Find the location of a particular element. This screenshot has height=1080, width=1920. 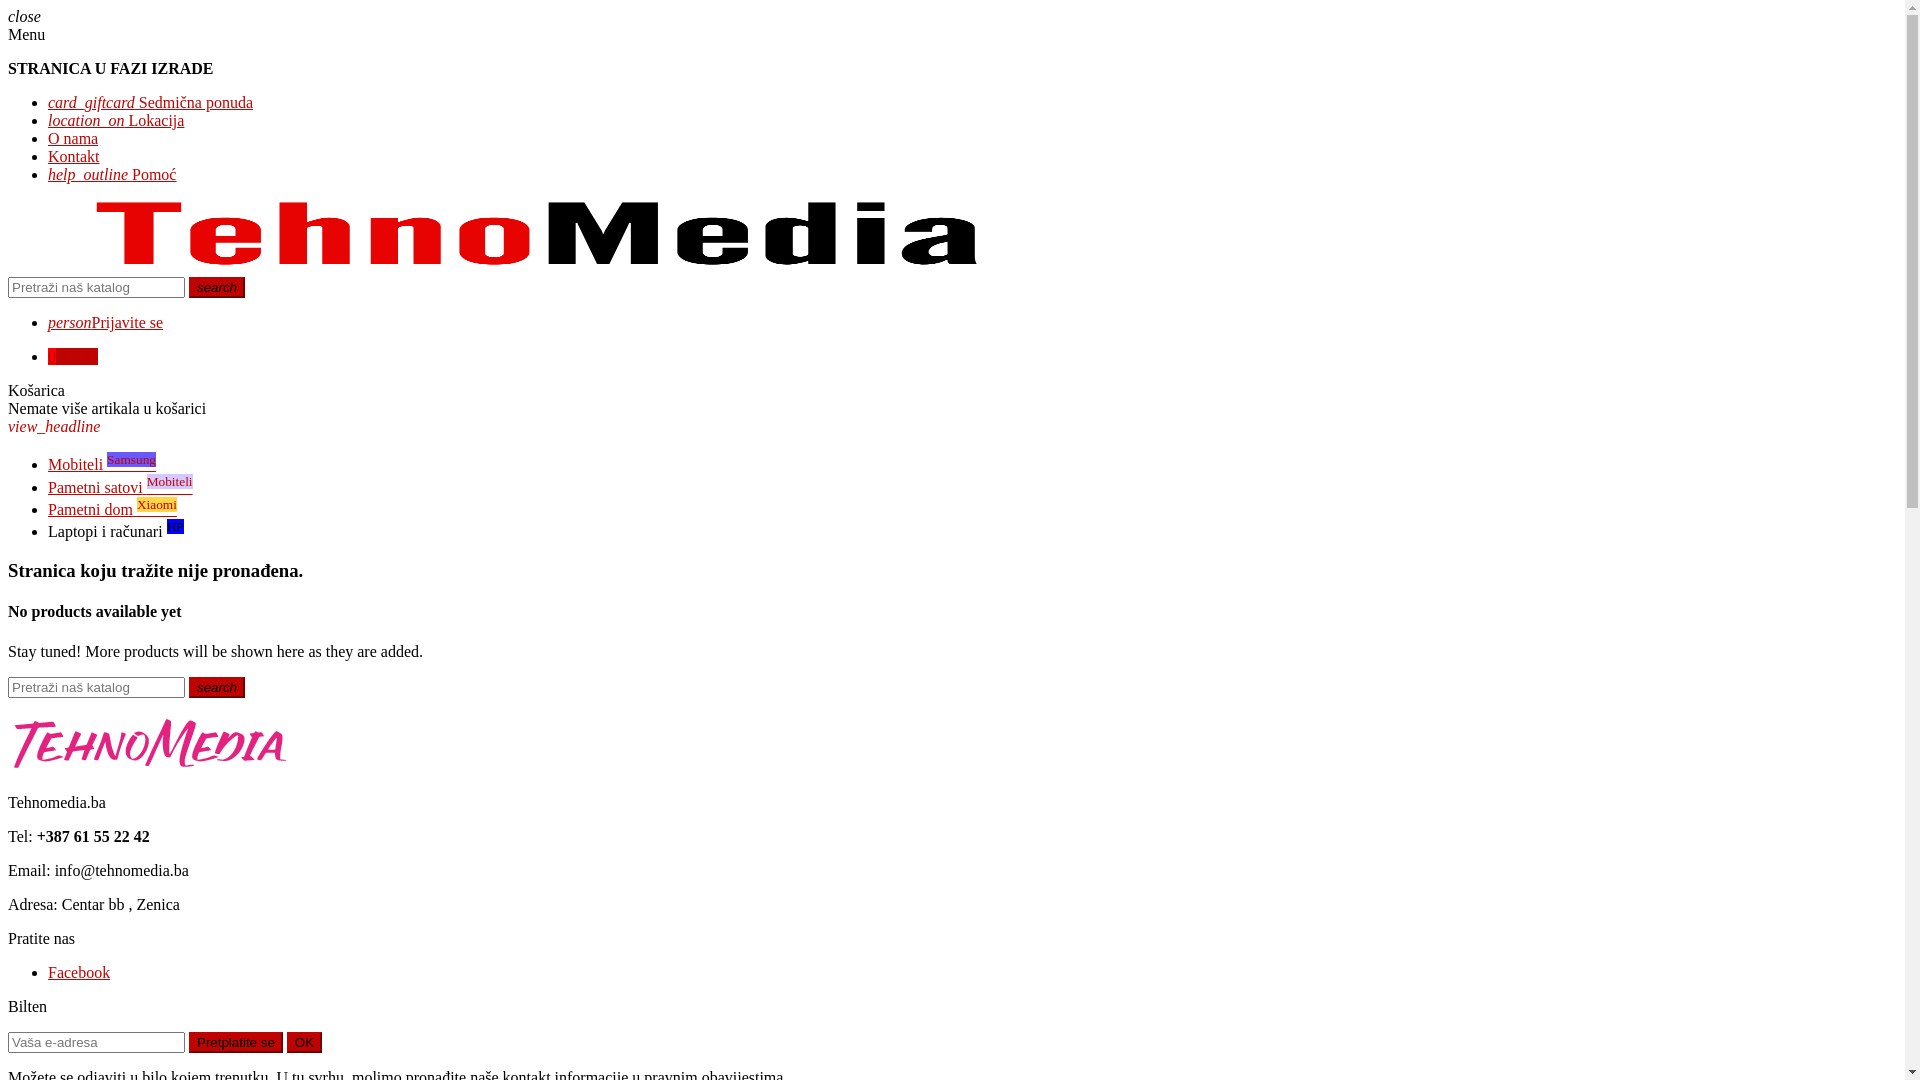

Pametni satovi Mobiteli is located at coordinates (120, 488).